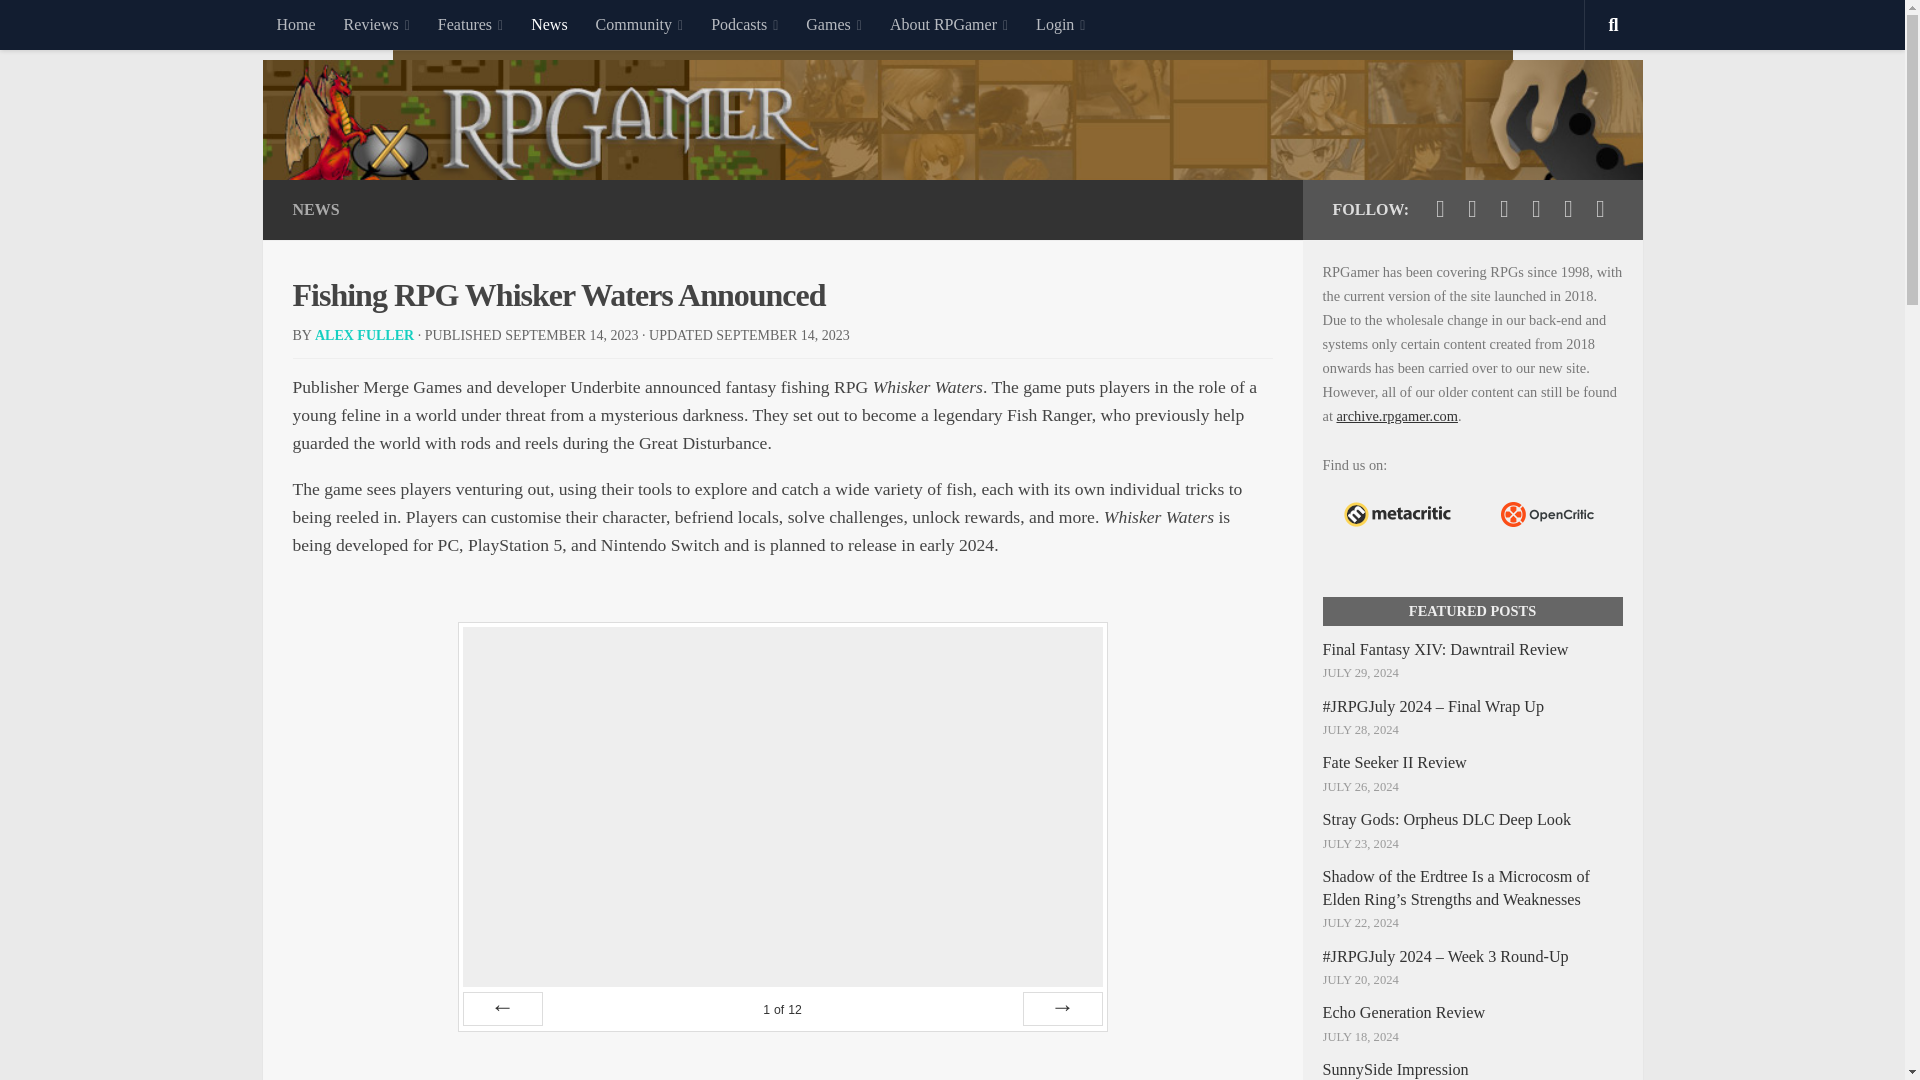 This screenshot has height=1080, width=1920. Describe the element at coordinates (1568, 208) in the screenshot. I see `Follow us on Discord` at that location.